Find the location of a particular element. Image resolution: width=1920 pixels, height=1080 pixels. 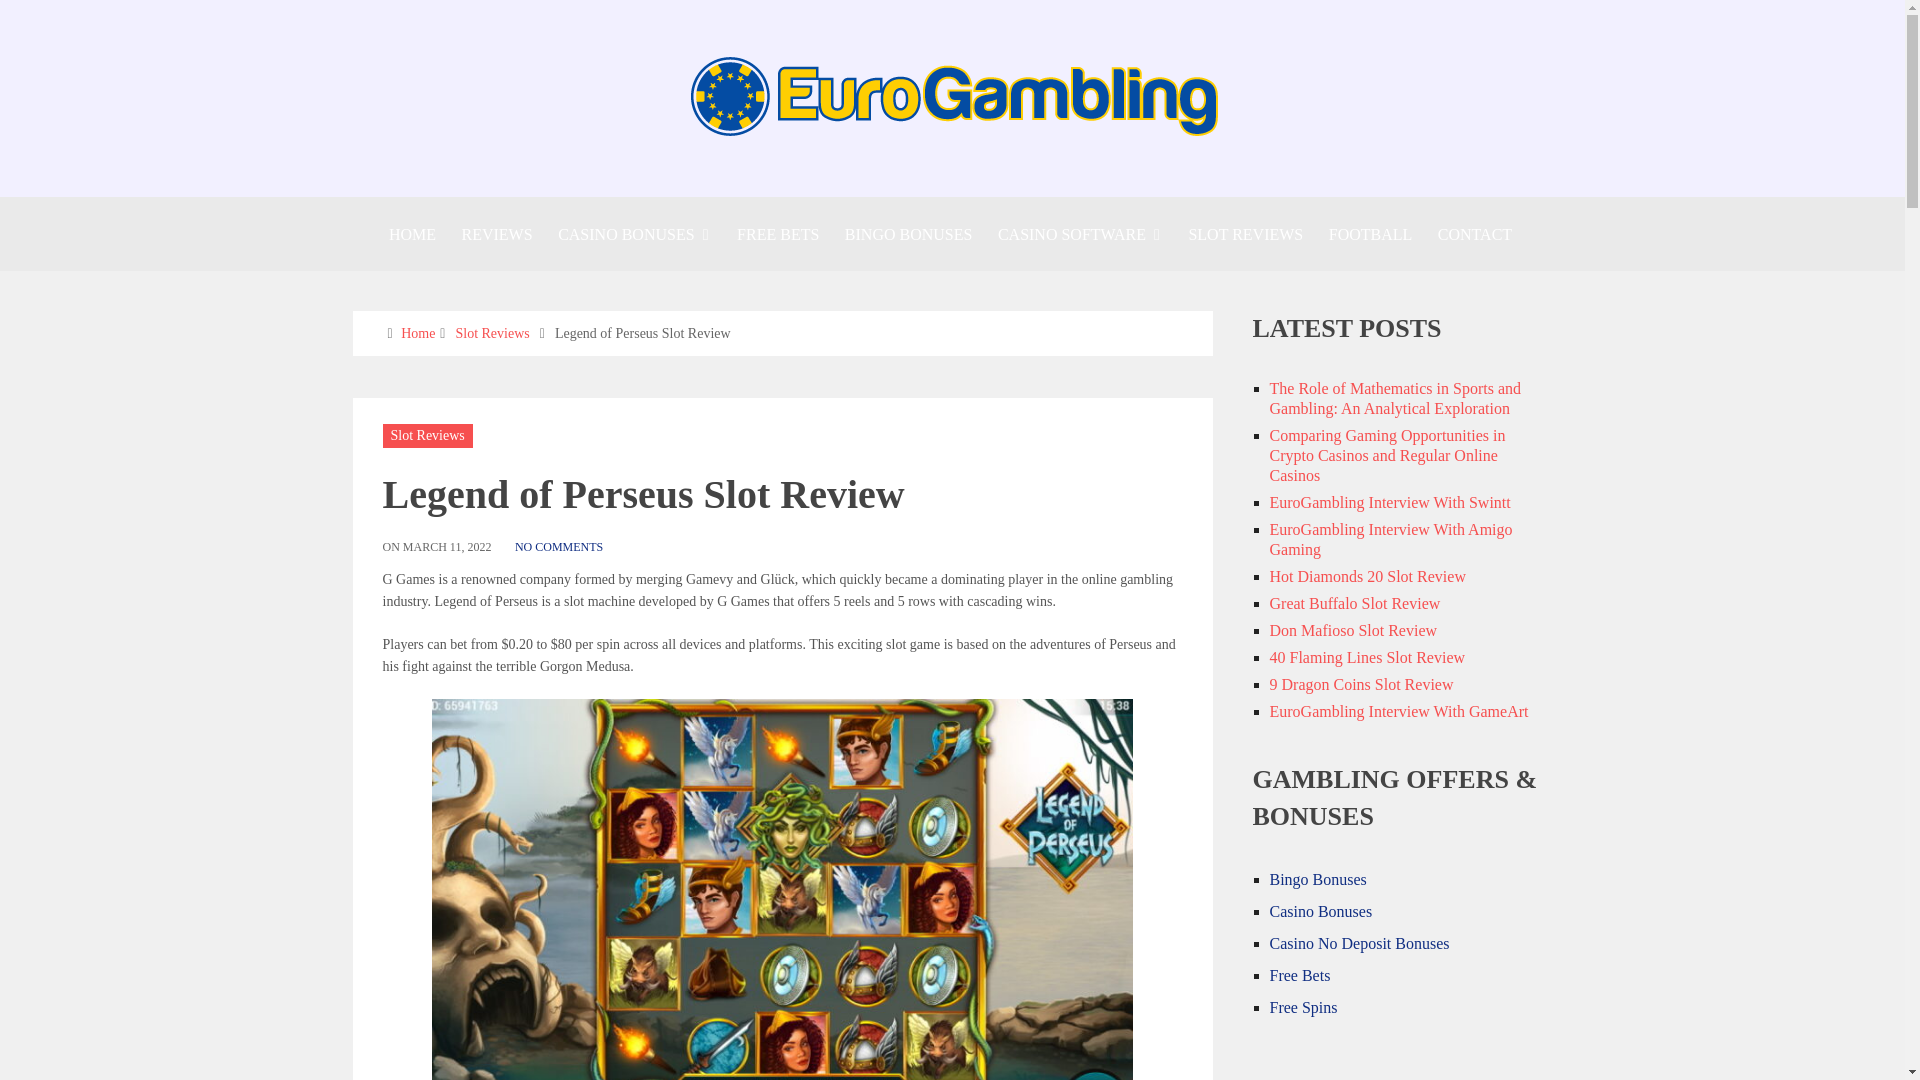

FOOTBALL is located at coordinates (1370, 234).